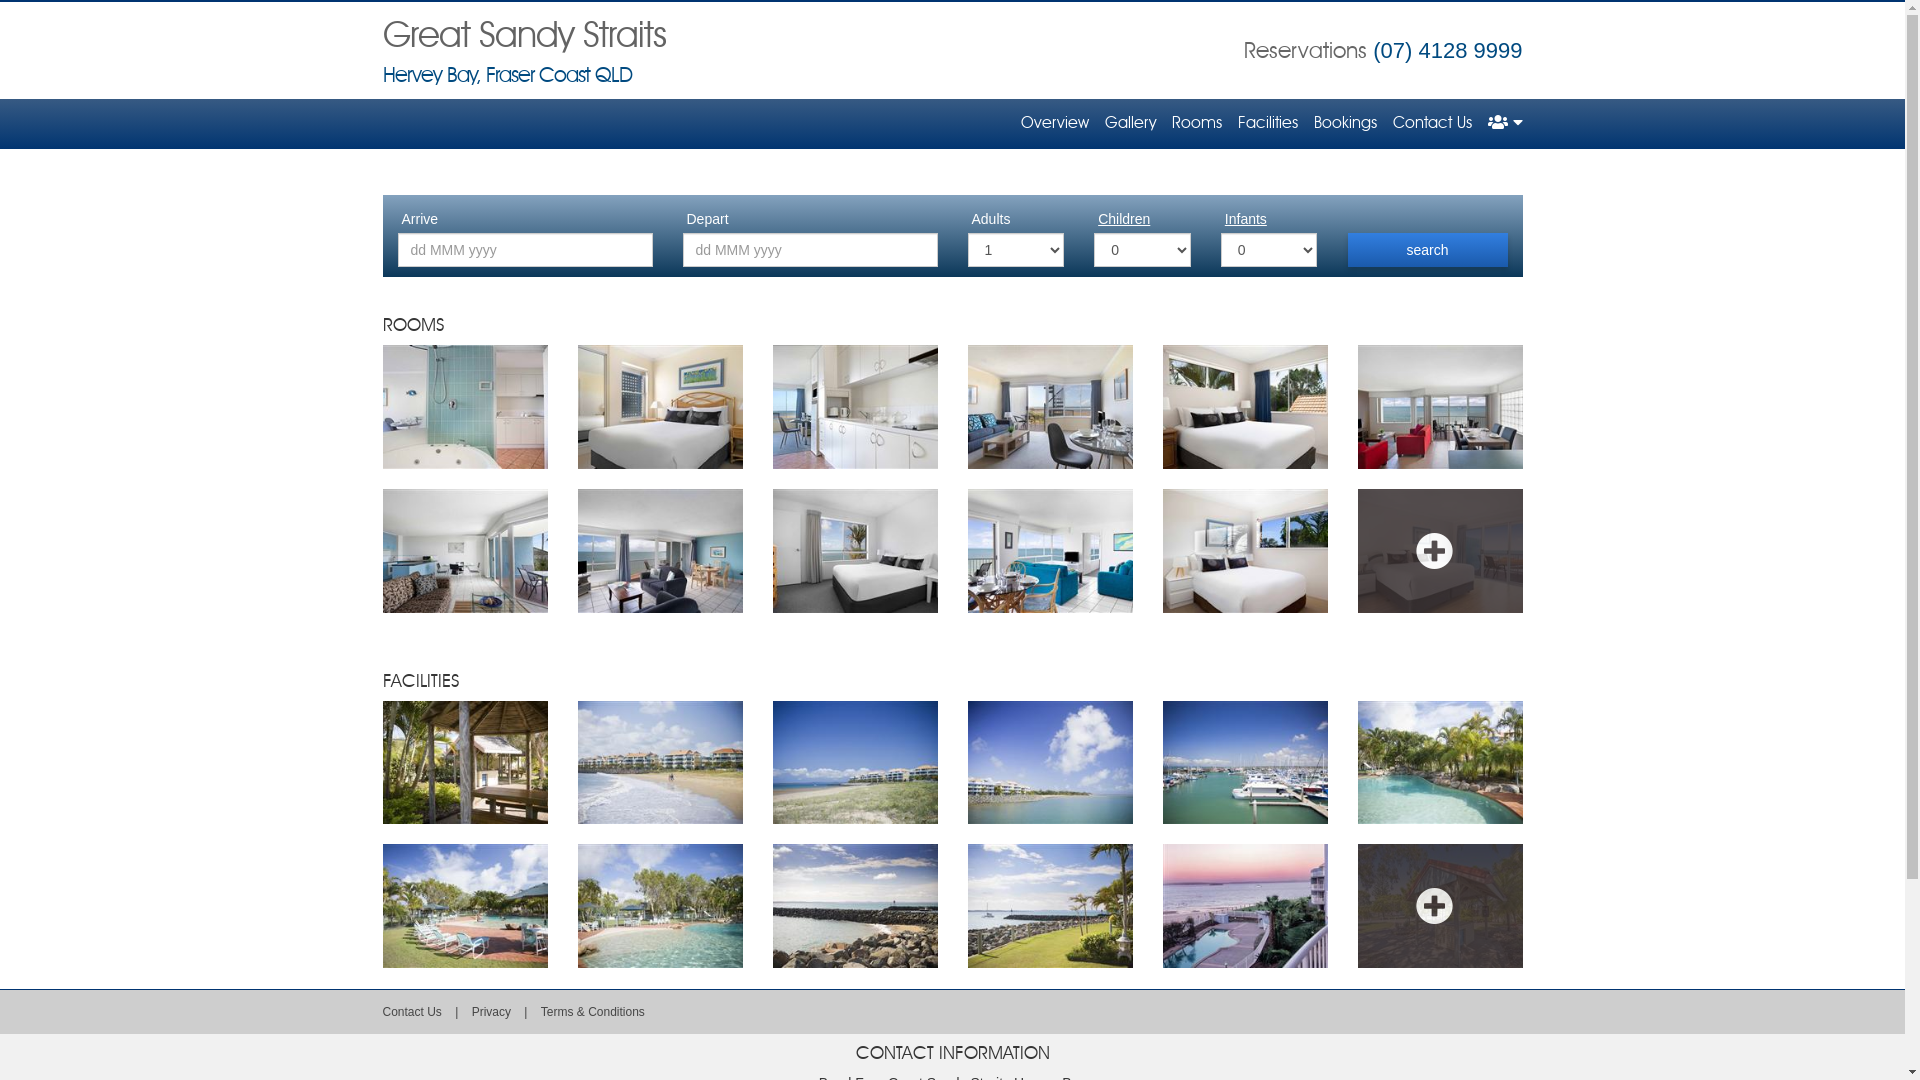 The width and height of the screenshot is (1920, 1080). Describe the element at coordinates (854, 550) in the screenshot. I see `3 Bedroom Apartment Bedroom-BreakFree Great Sandy Straits` at that location.